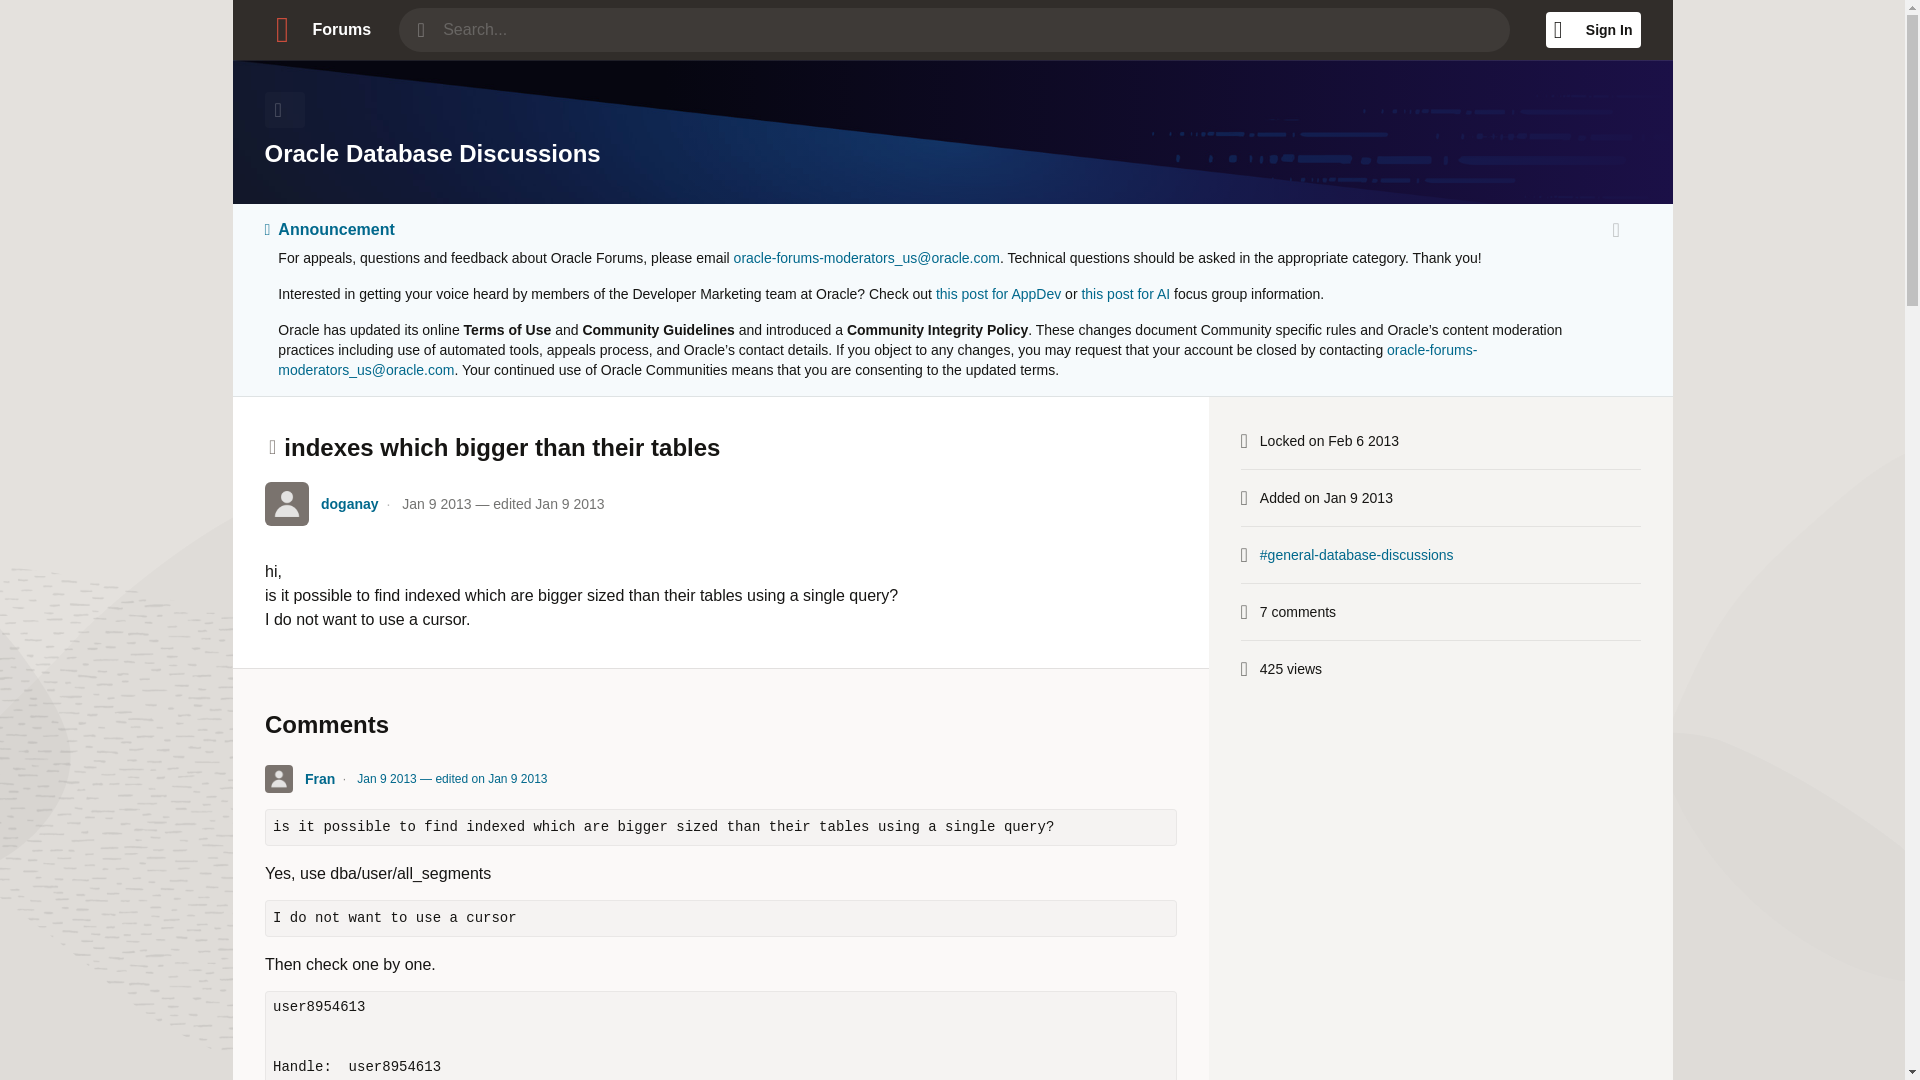 This screenshot has height=1080, width=1920. Describe the element at coordinates (502, 503) in the screenshot. I see `9 Jan 2013 03:41 am` at that location.